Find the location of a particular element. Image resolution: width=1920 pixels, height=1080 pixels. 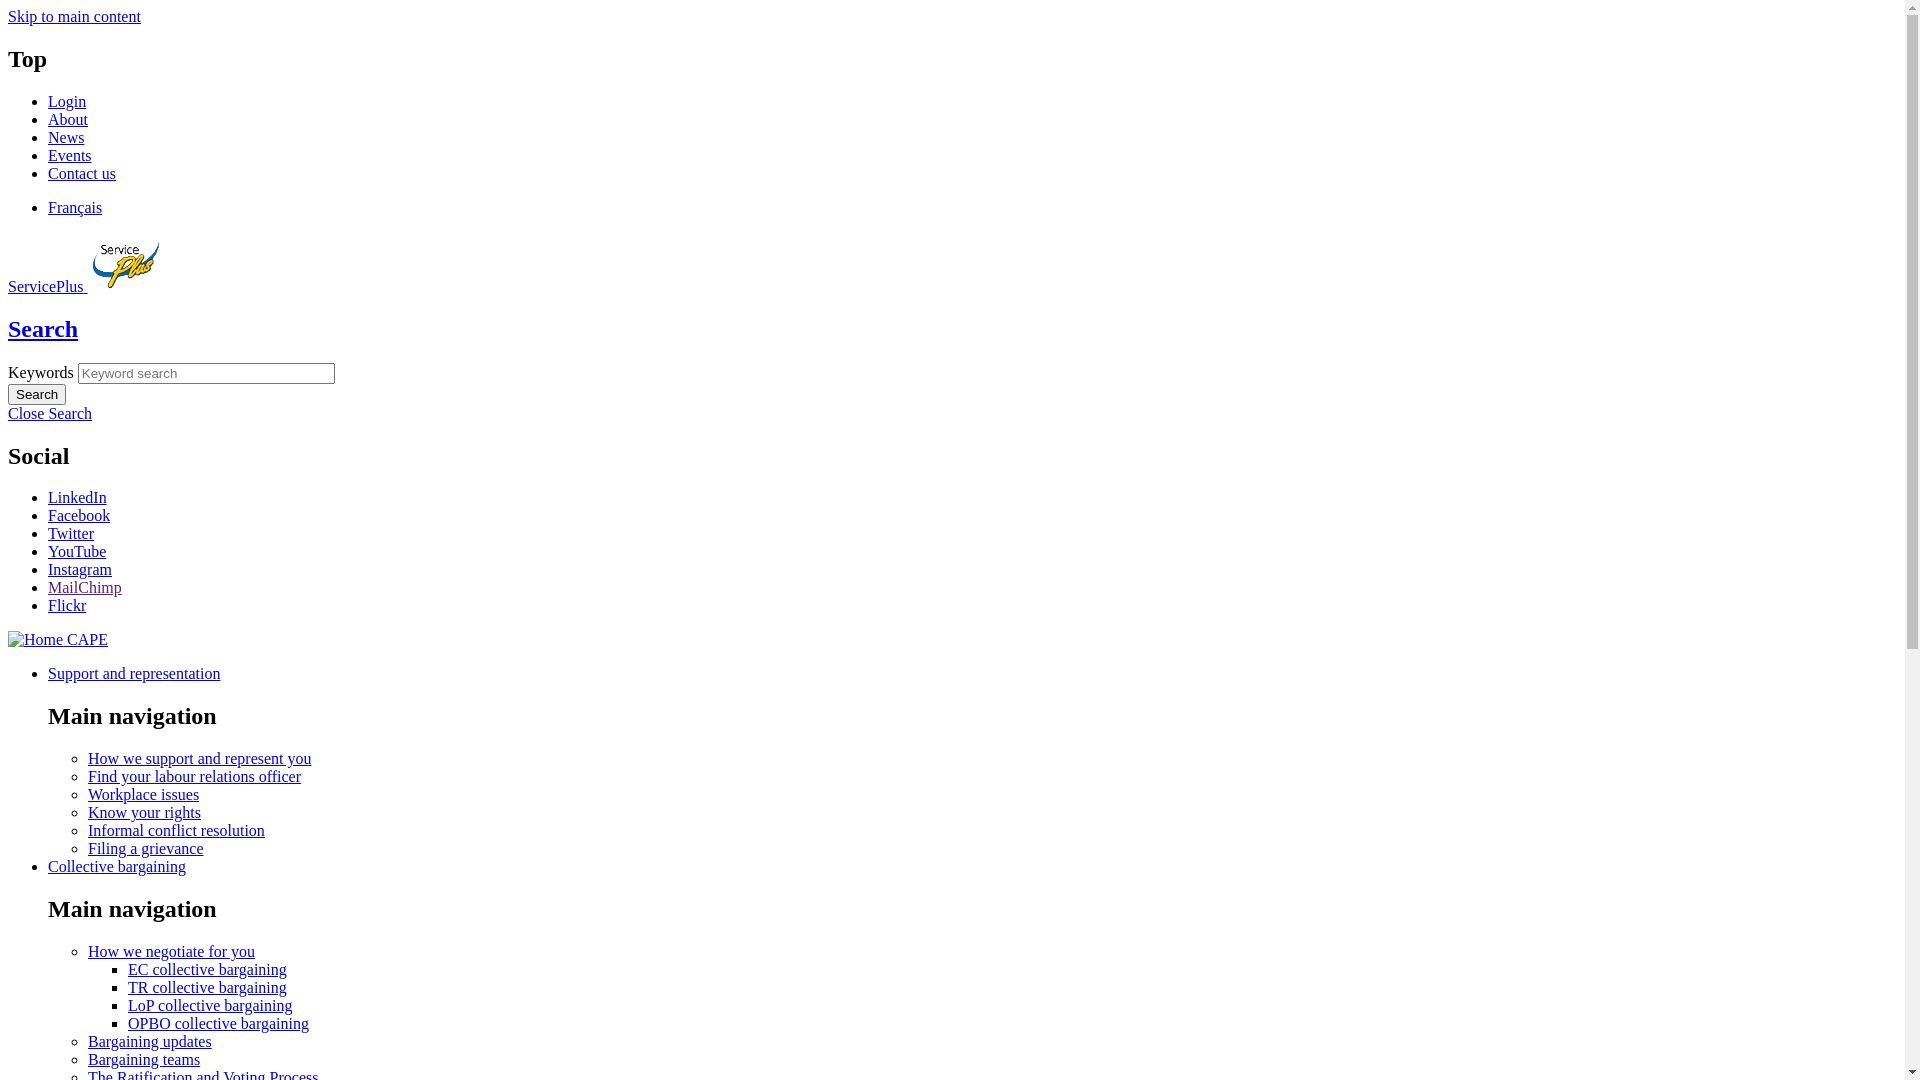

Collective bargaining is located at coordinates (117, 866).